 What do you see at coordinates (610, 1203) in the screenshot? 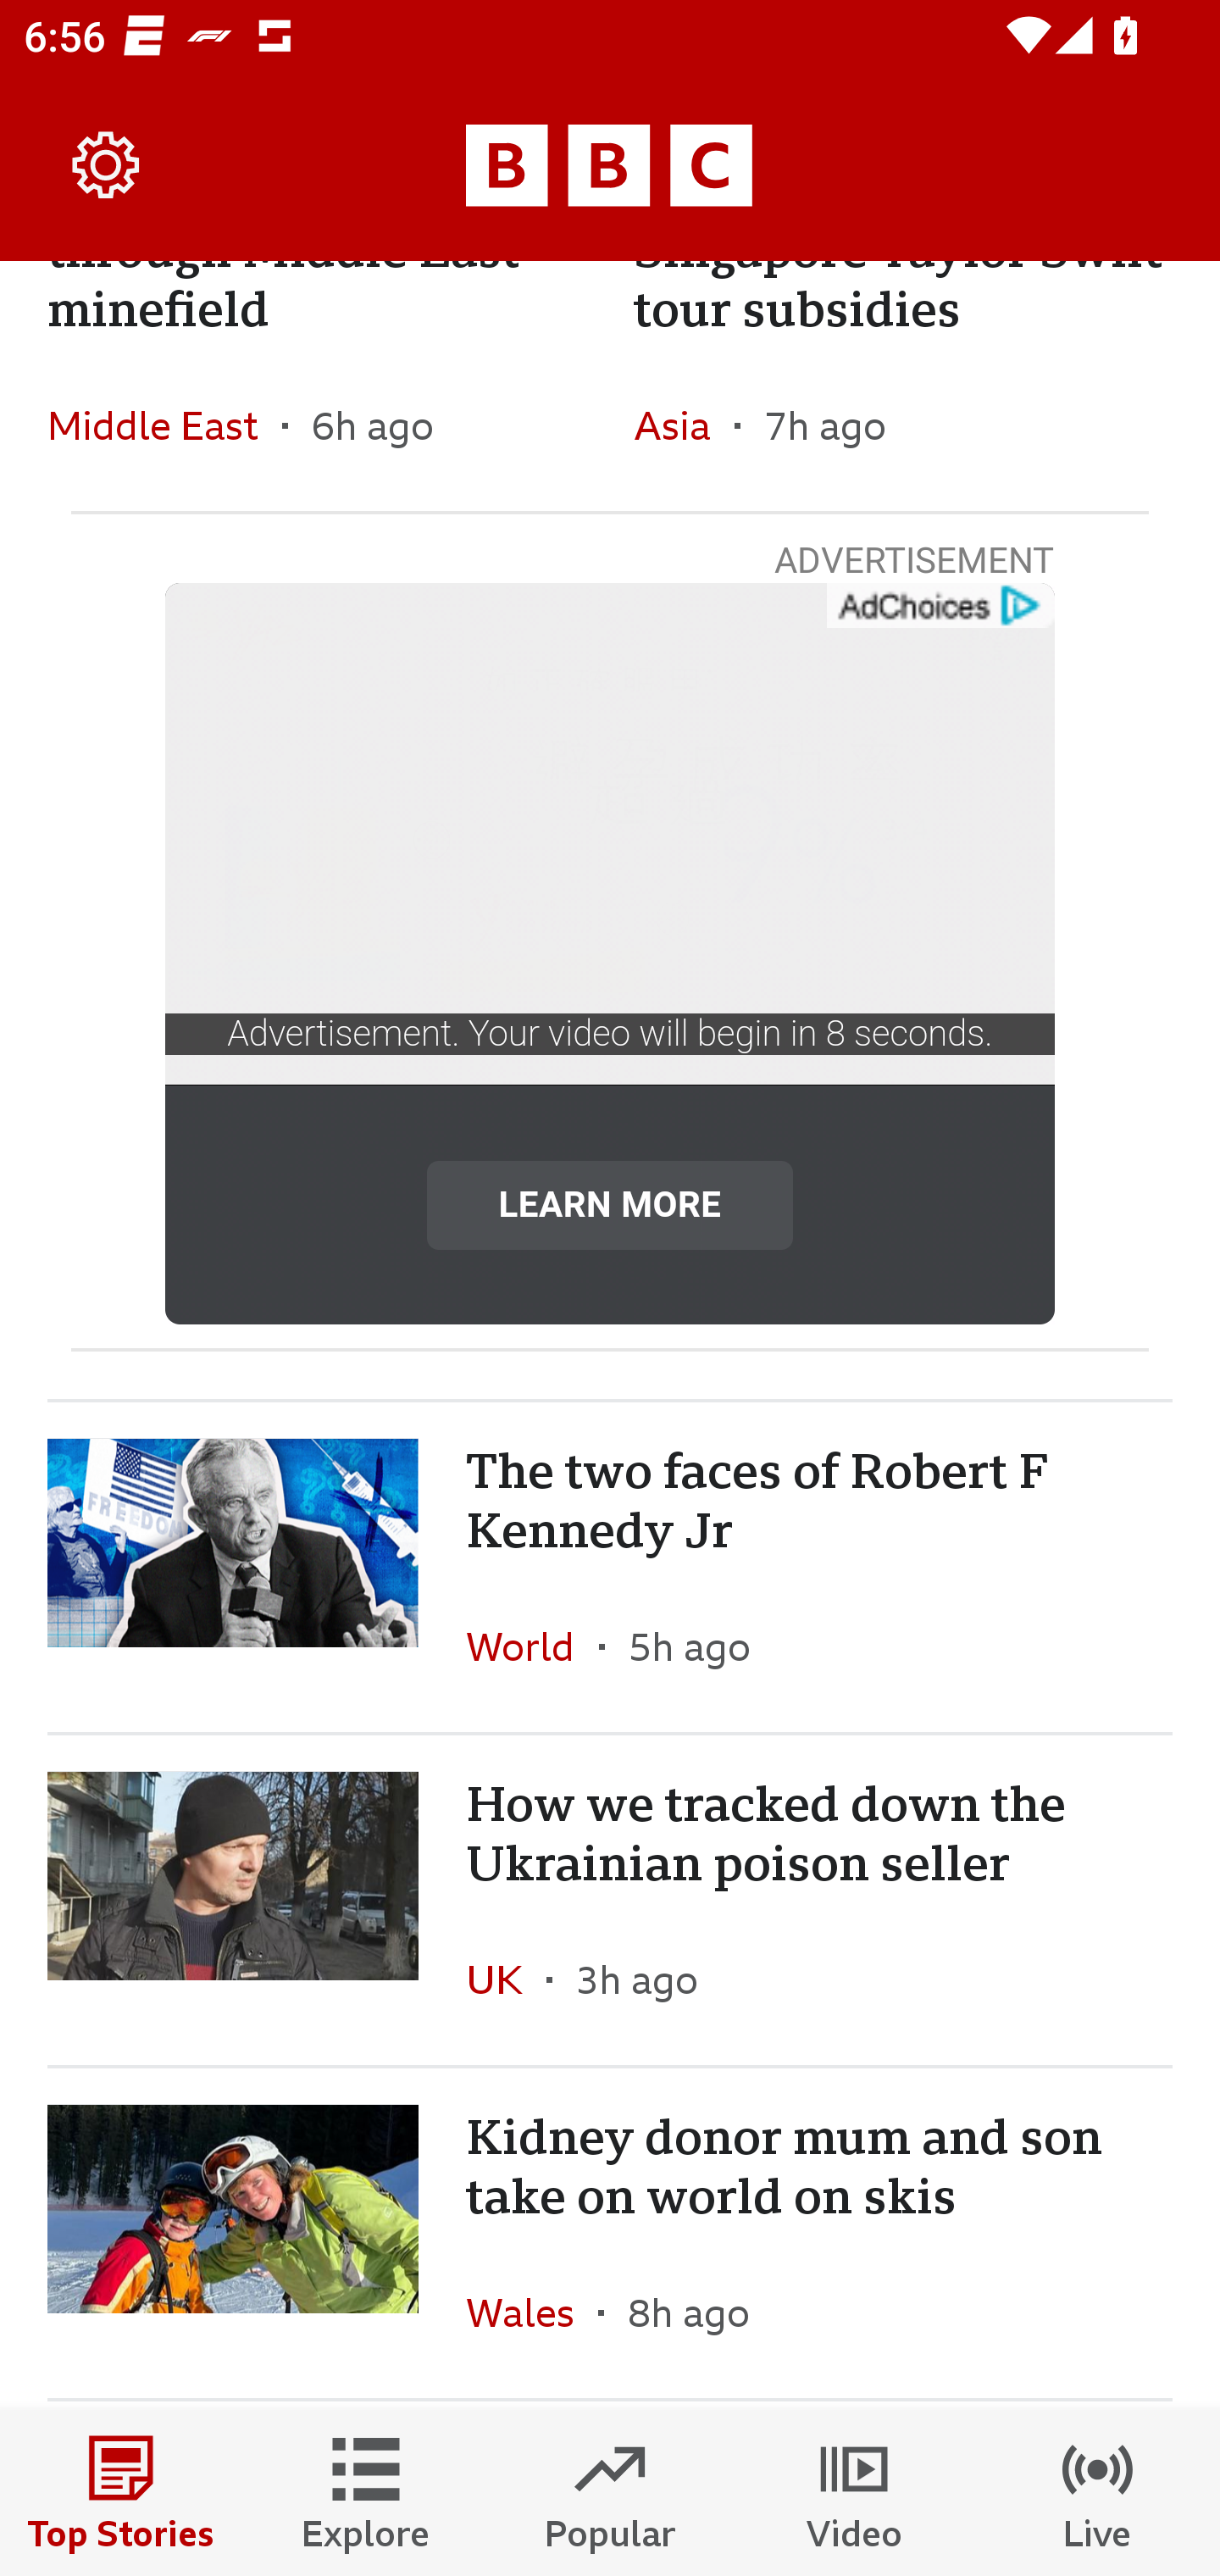
I see `LEARN MORE` at bounding box center [610, 1203].